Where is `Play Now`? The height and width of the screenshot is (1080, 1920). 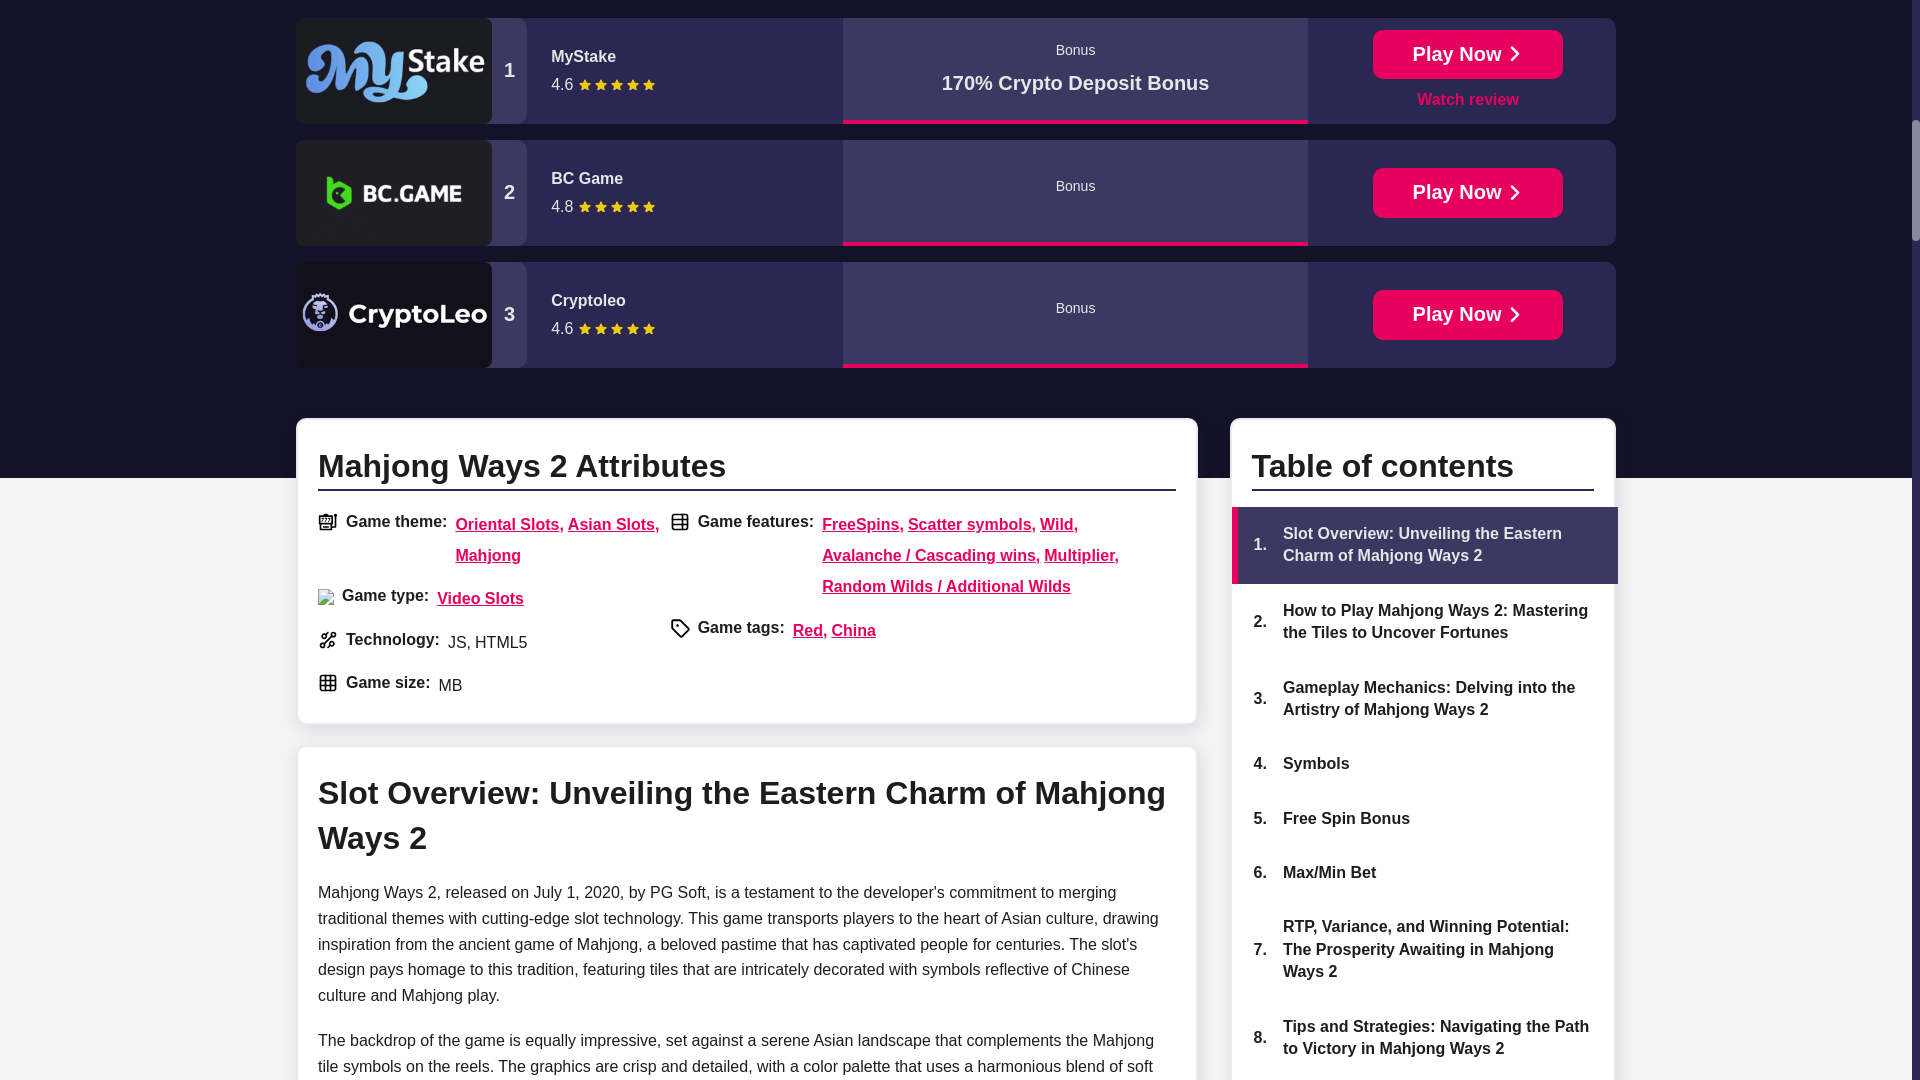 Play Now is located at coordinates (1468, 54).